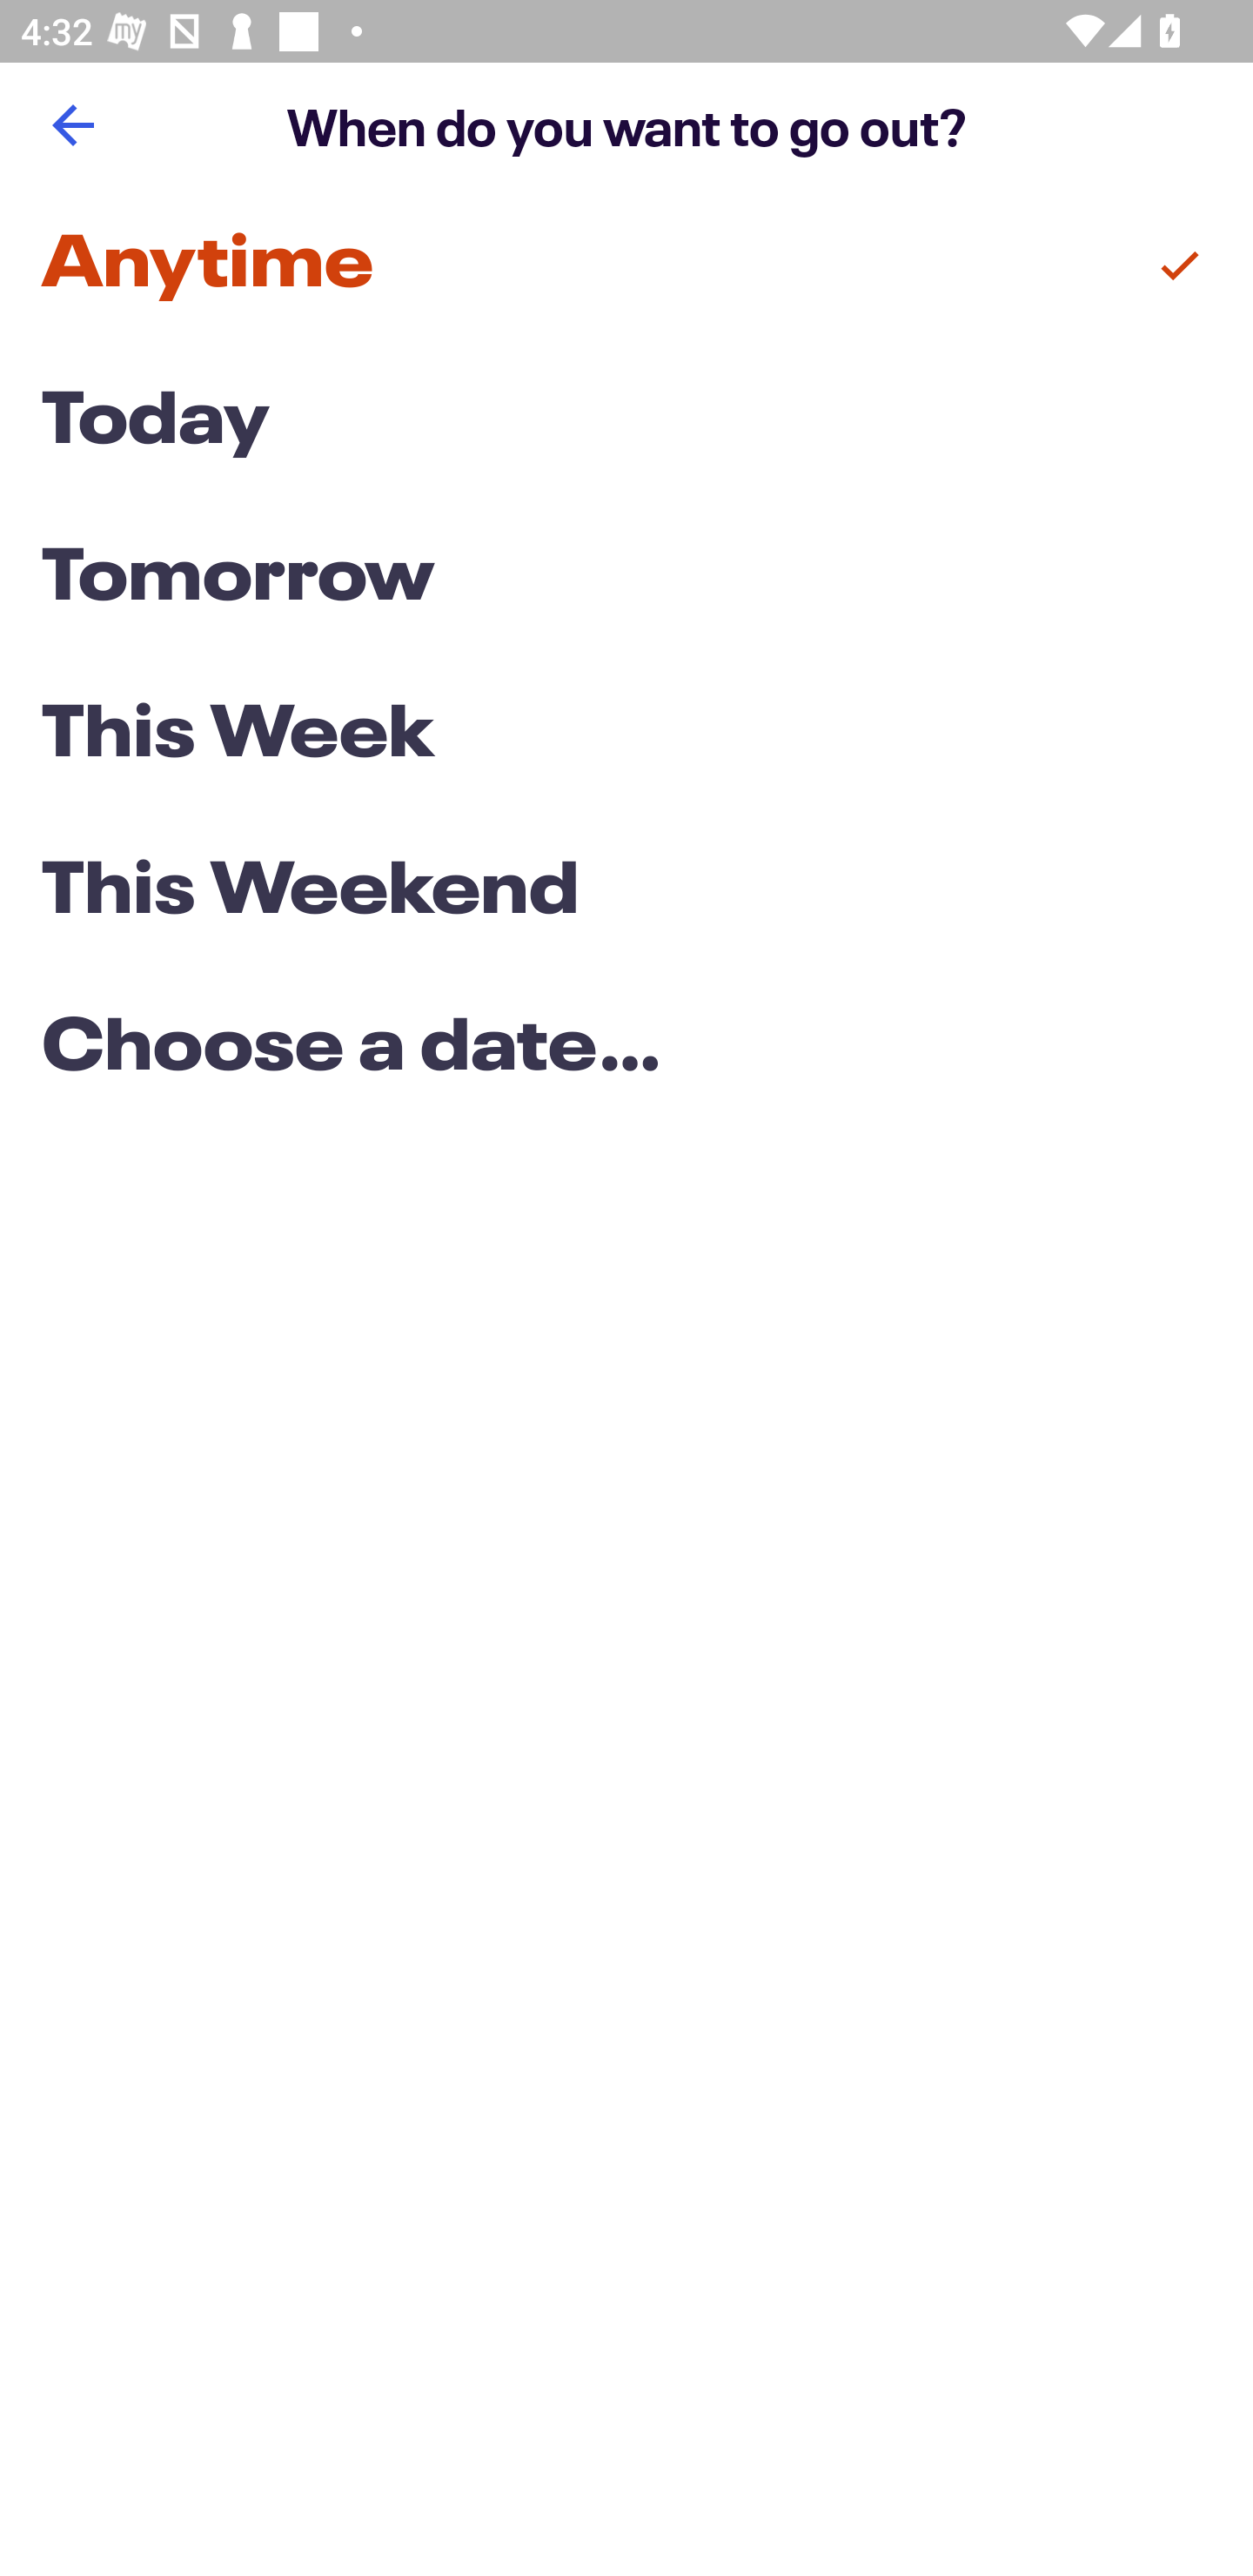 The width and height of the screenshot is (1253, 2576). What do you see at coordinates (626, 266) in the screenshot?
I see `Anytime` at bounding box center [626, 266].